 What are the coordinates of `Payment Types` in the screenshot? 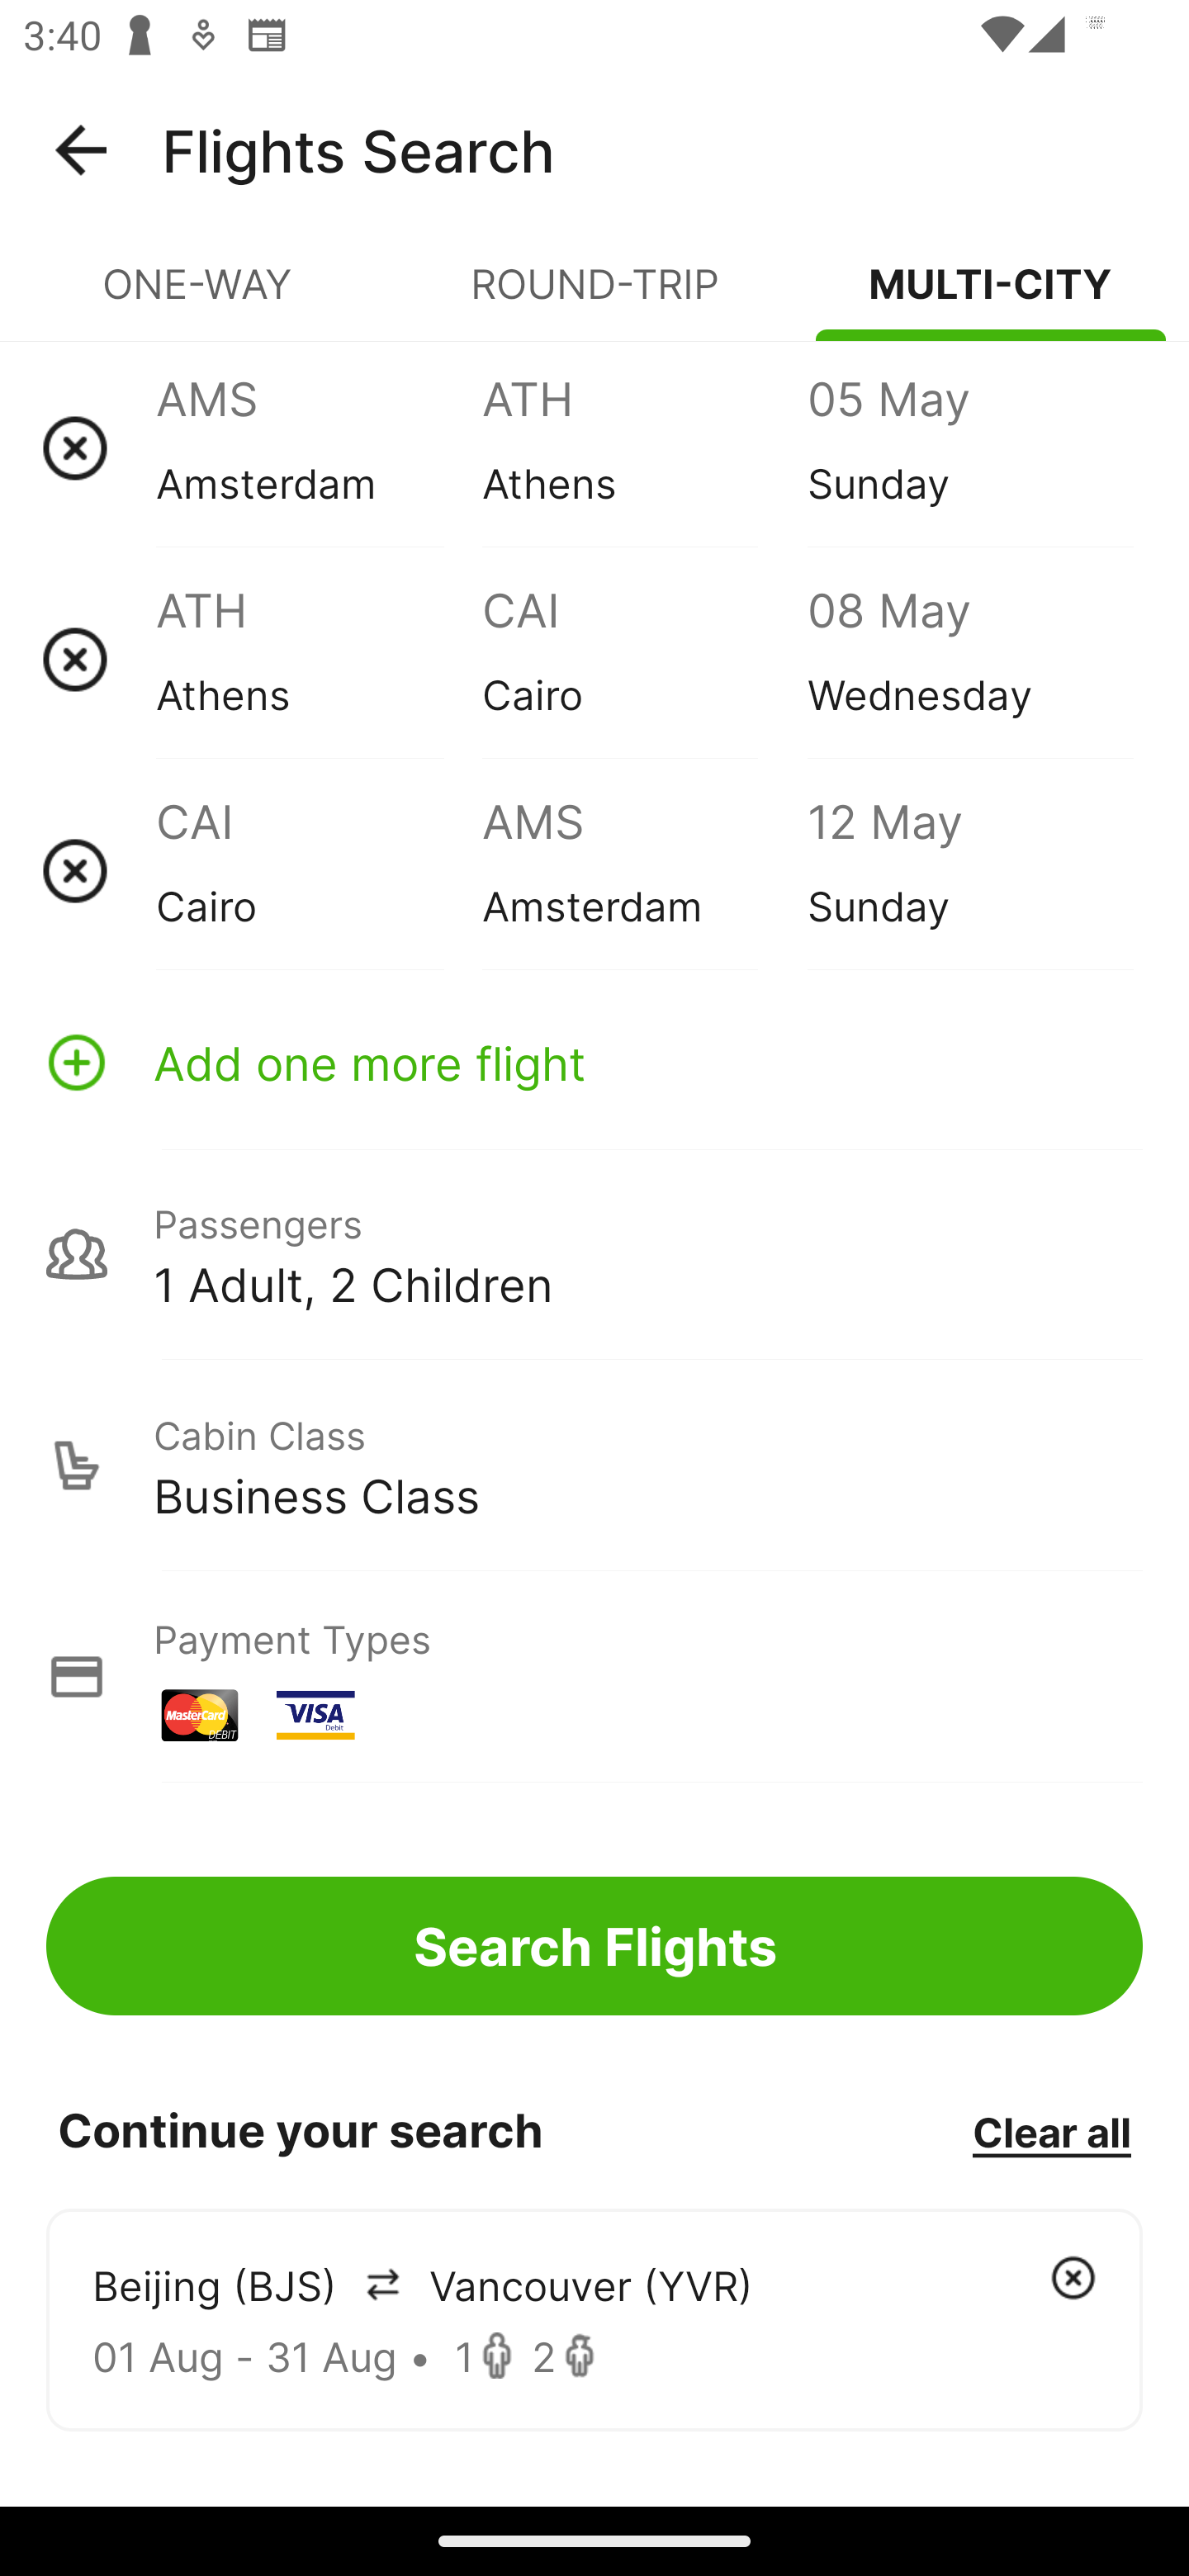 It's located at (594, 1676).